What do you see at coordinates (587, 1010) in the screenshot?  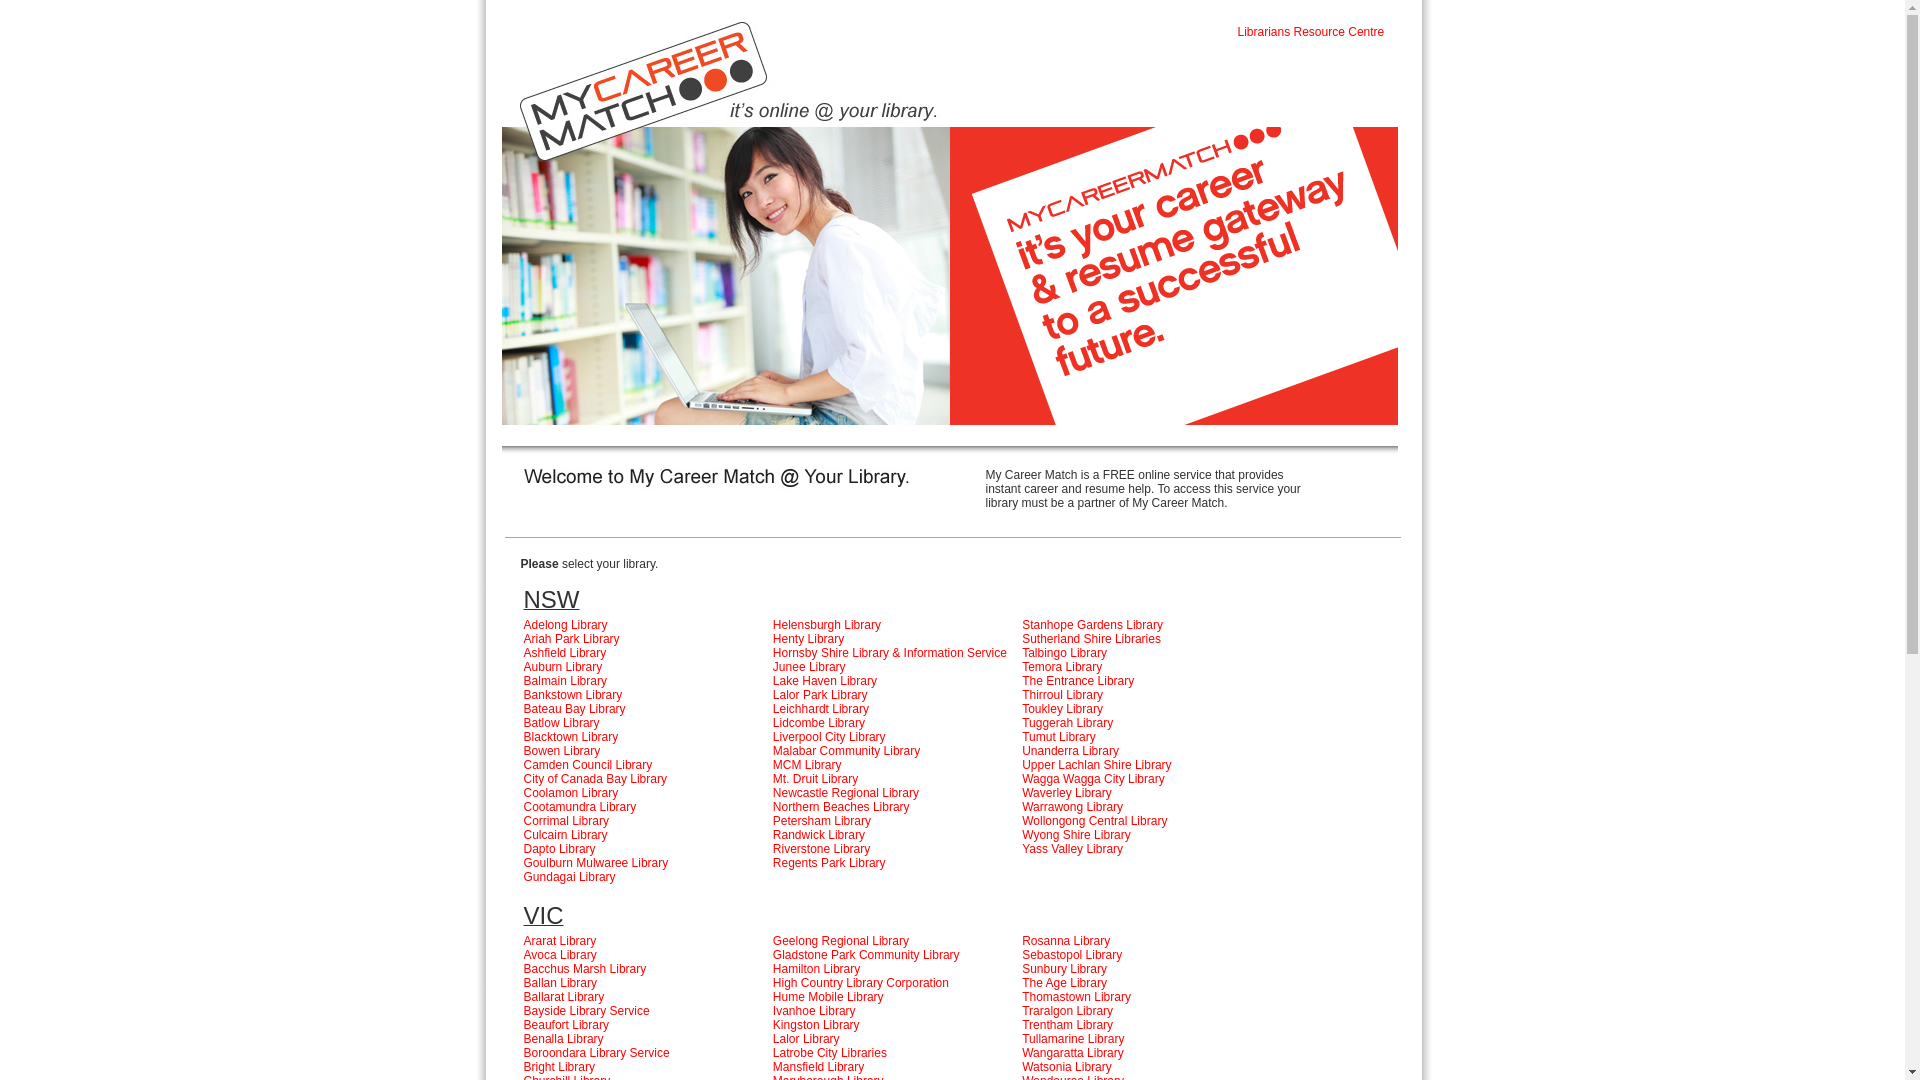 I see `Bayside Library Service` at bounding box center [587, 1010].